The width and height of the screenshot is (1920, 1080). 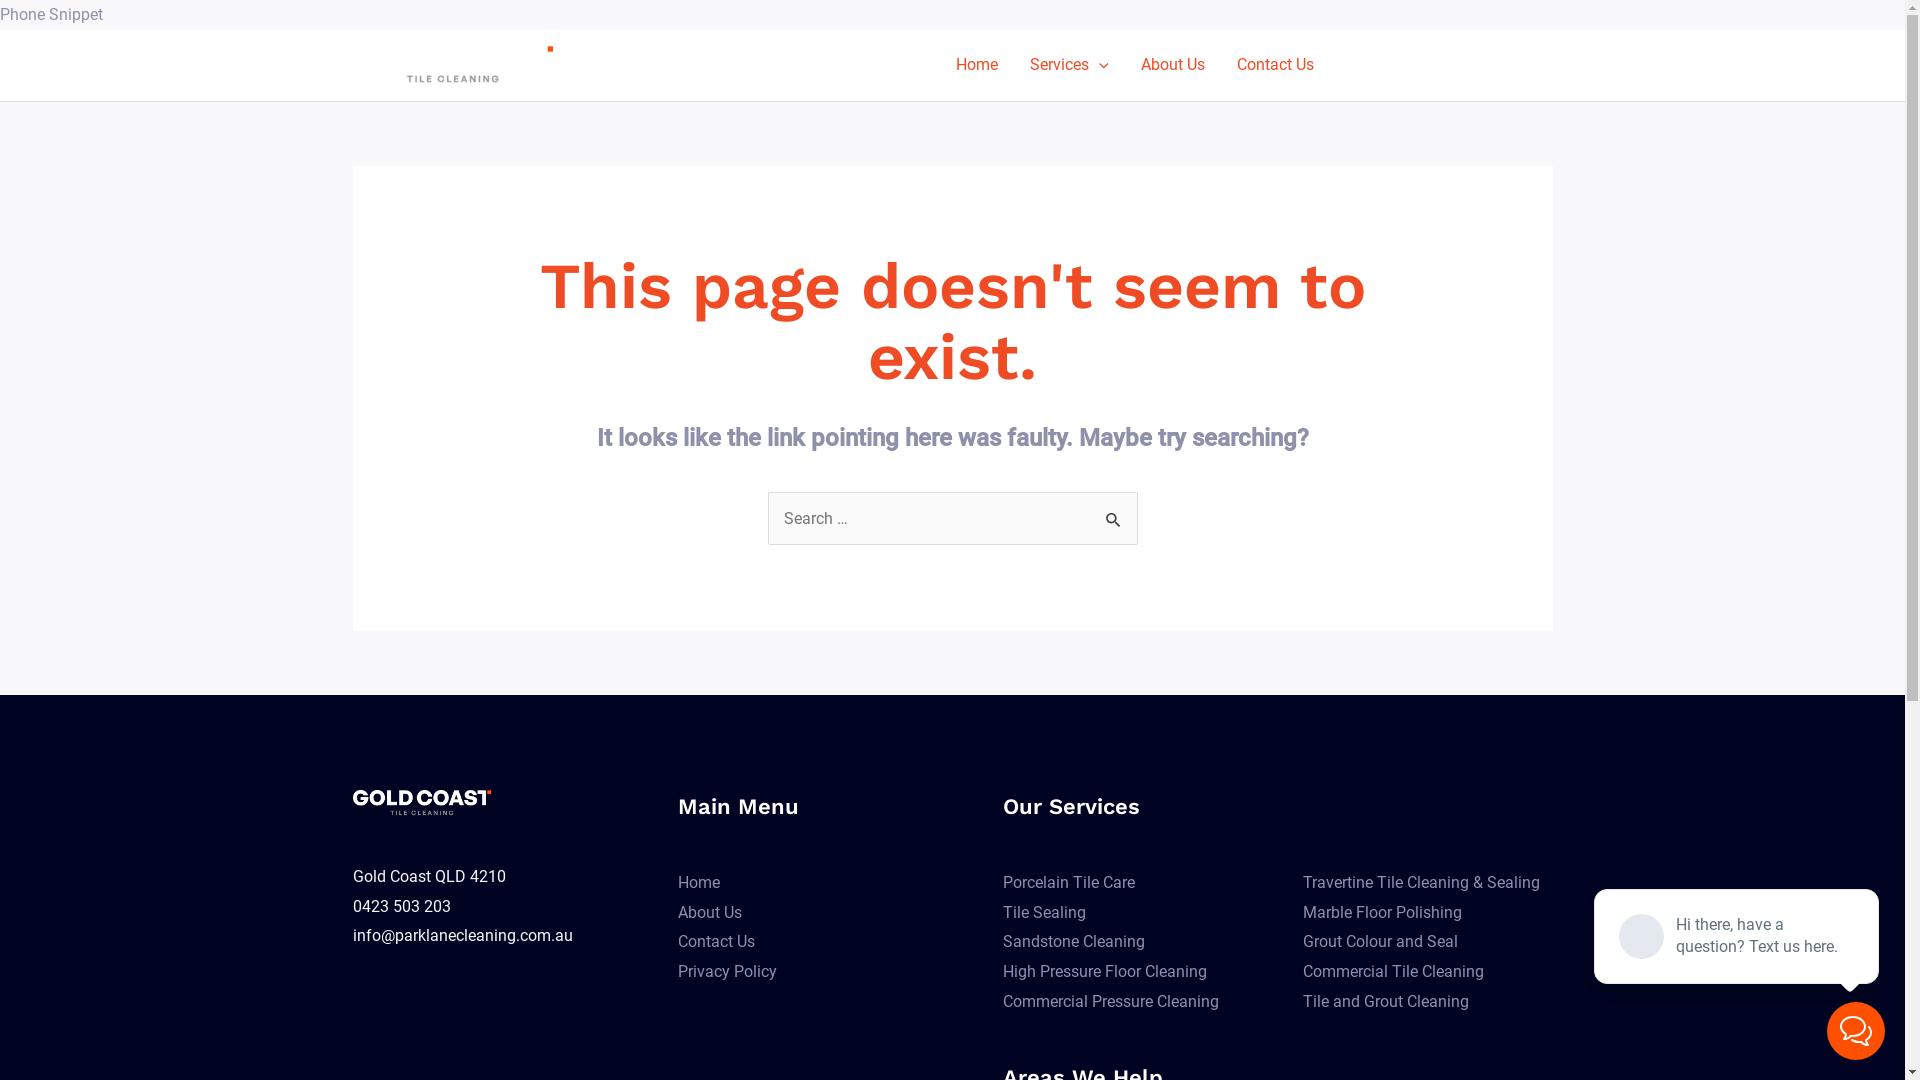 What do you see at coordinates (1385, 1002) in the screenshot?
I see `Tile and Grout Cleaning` at bounding box center [1385, 1002].